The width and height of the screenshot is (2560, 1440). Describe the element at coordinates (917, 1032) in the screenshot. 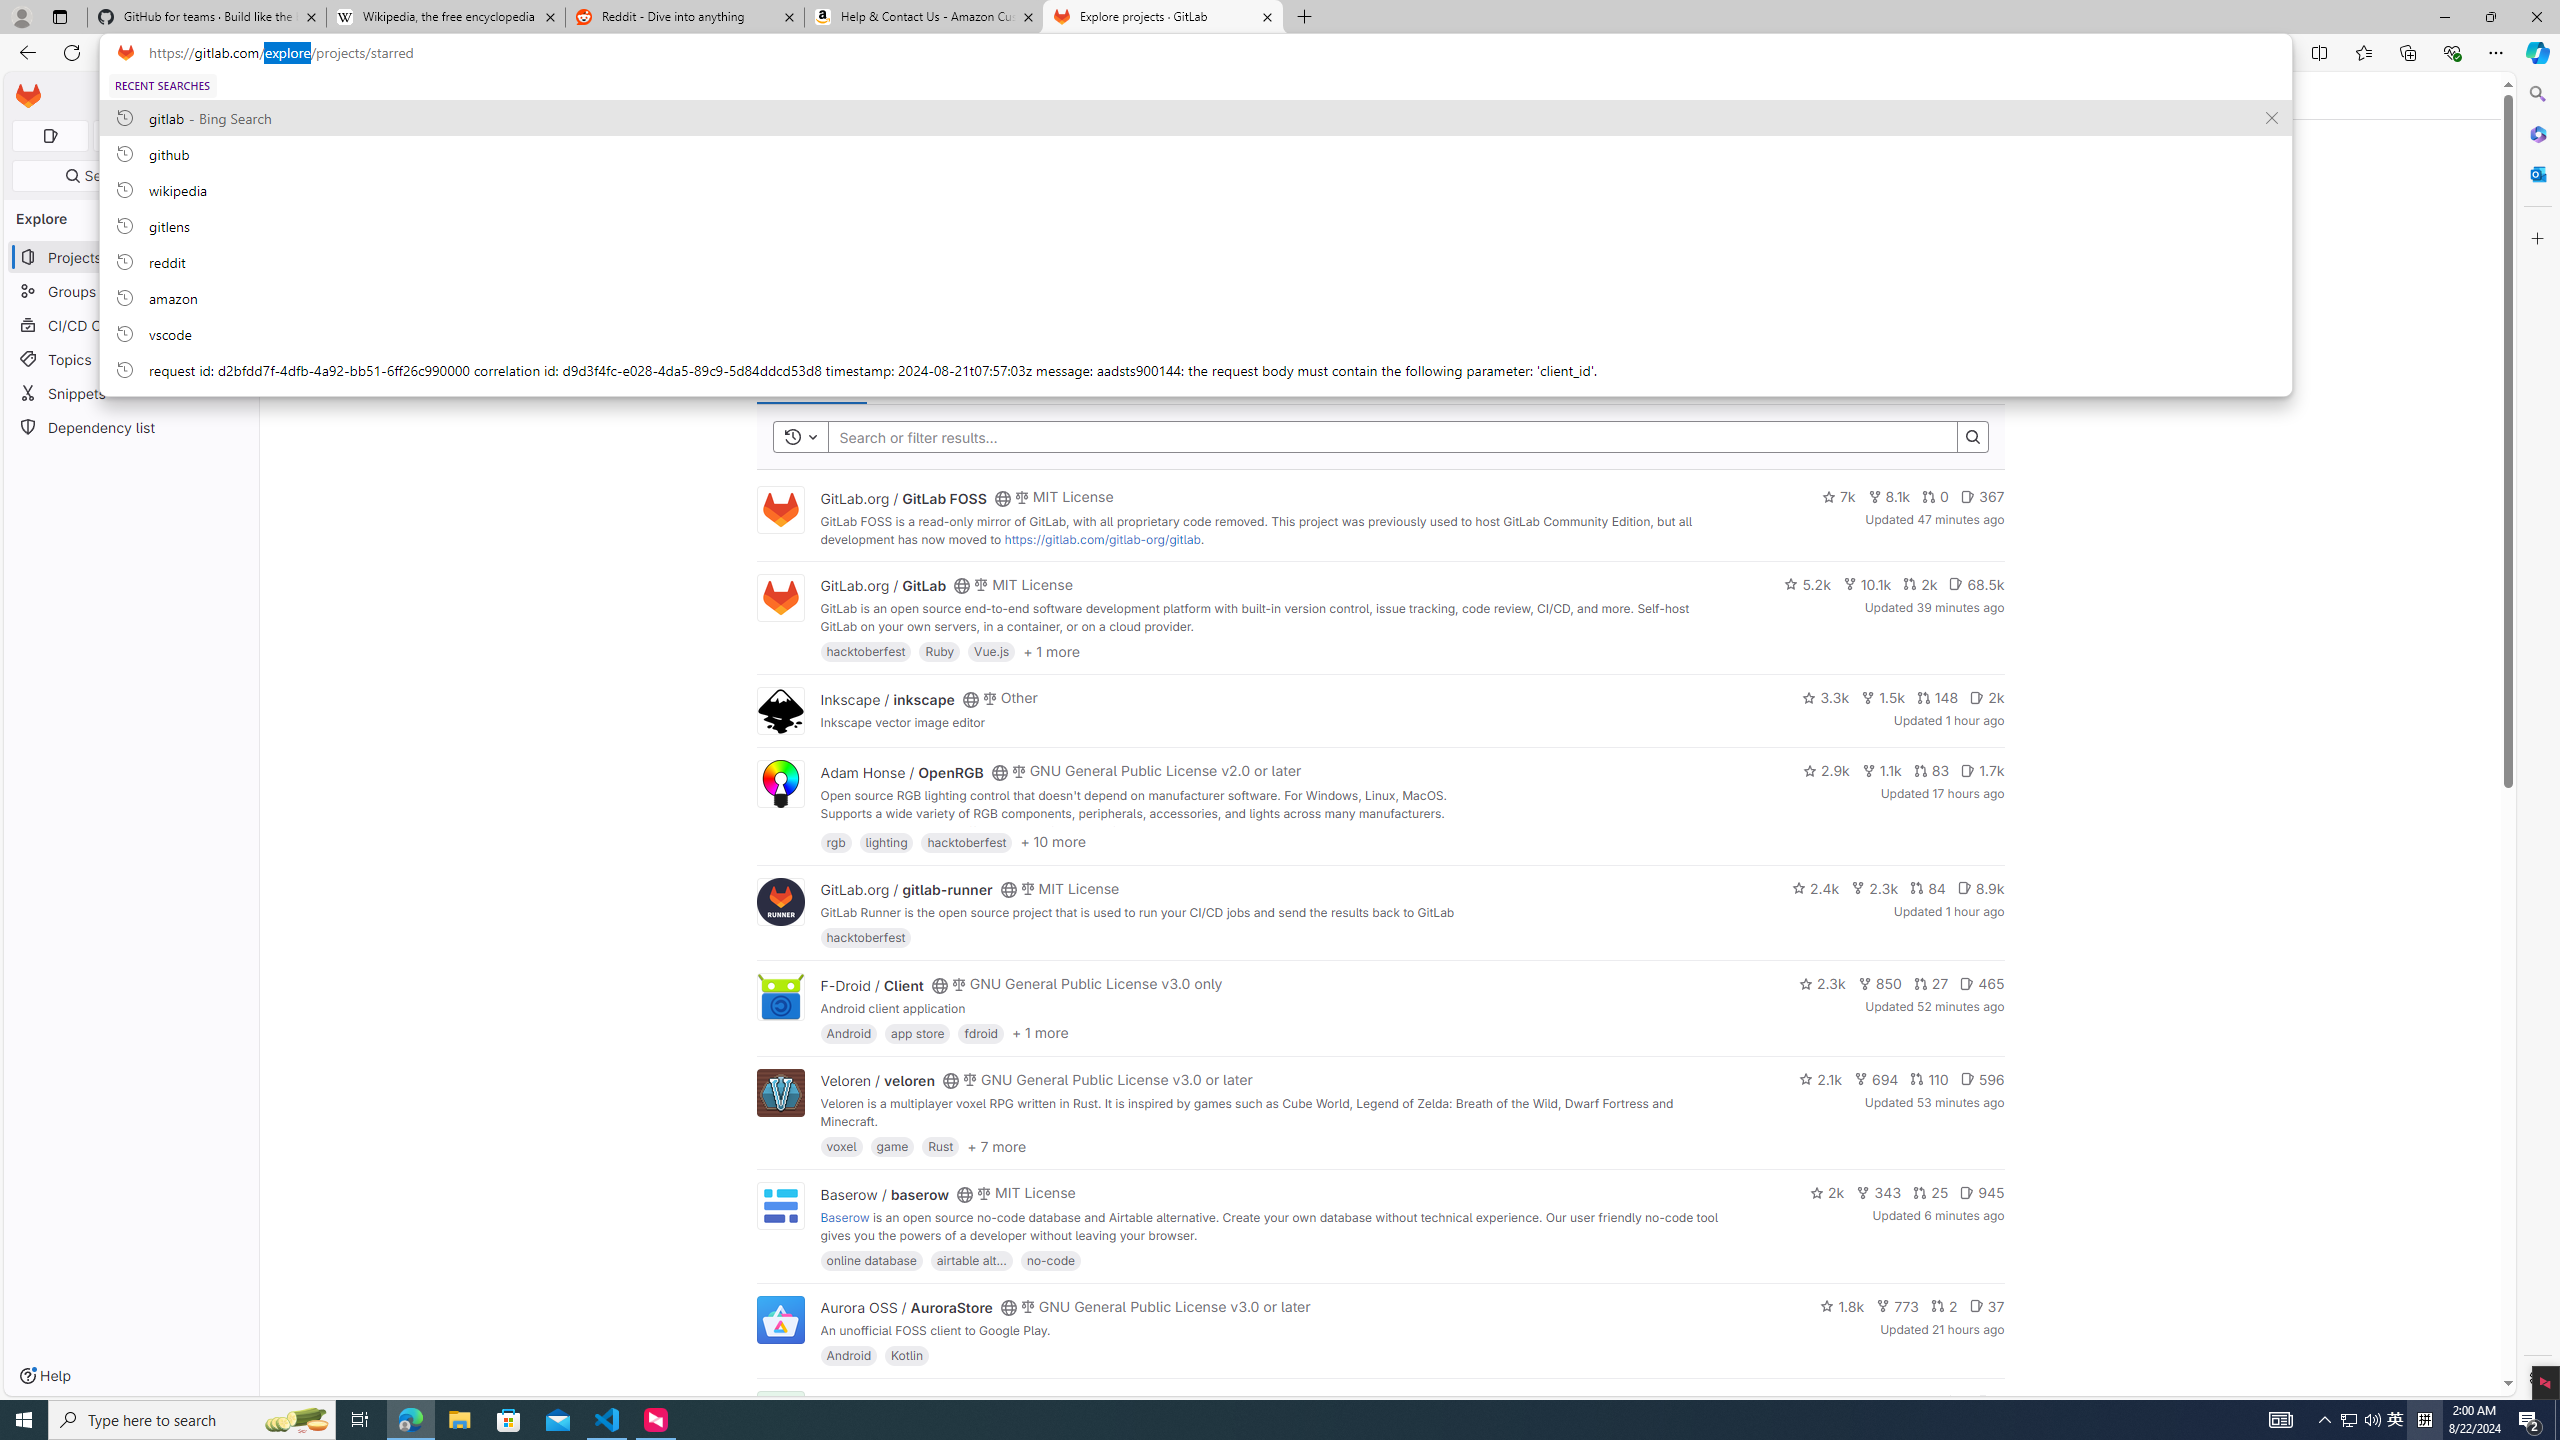

I see `app store` at that location.